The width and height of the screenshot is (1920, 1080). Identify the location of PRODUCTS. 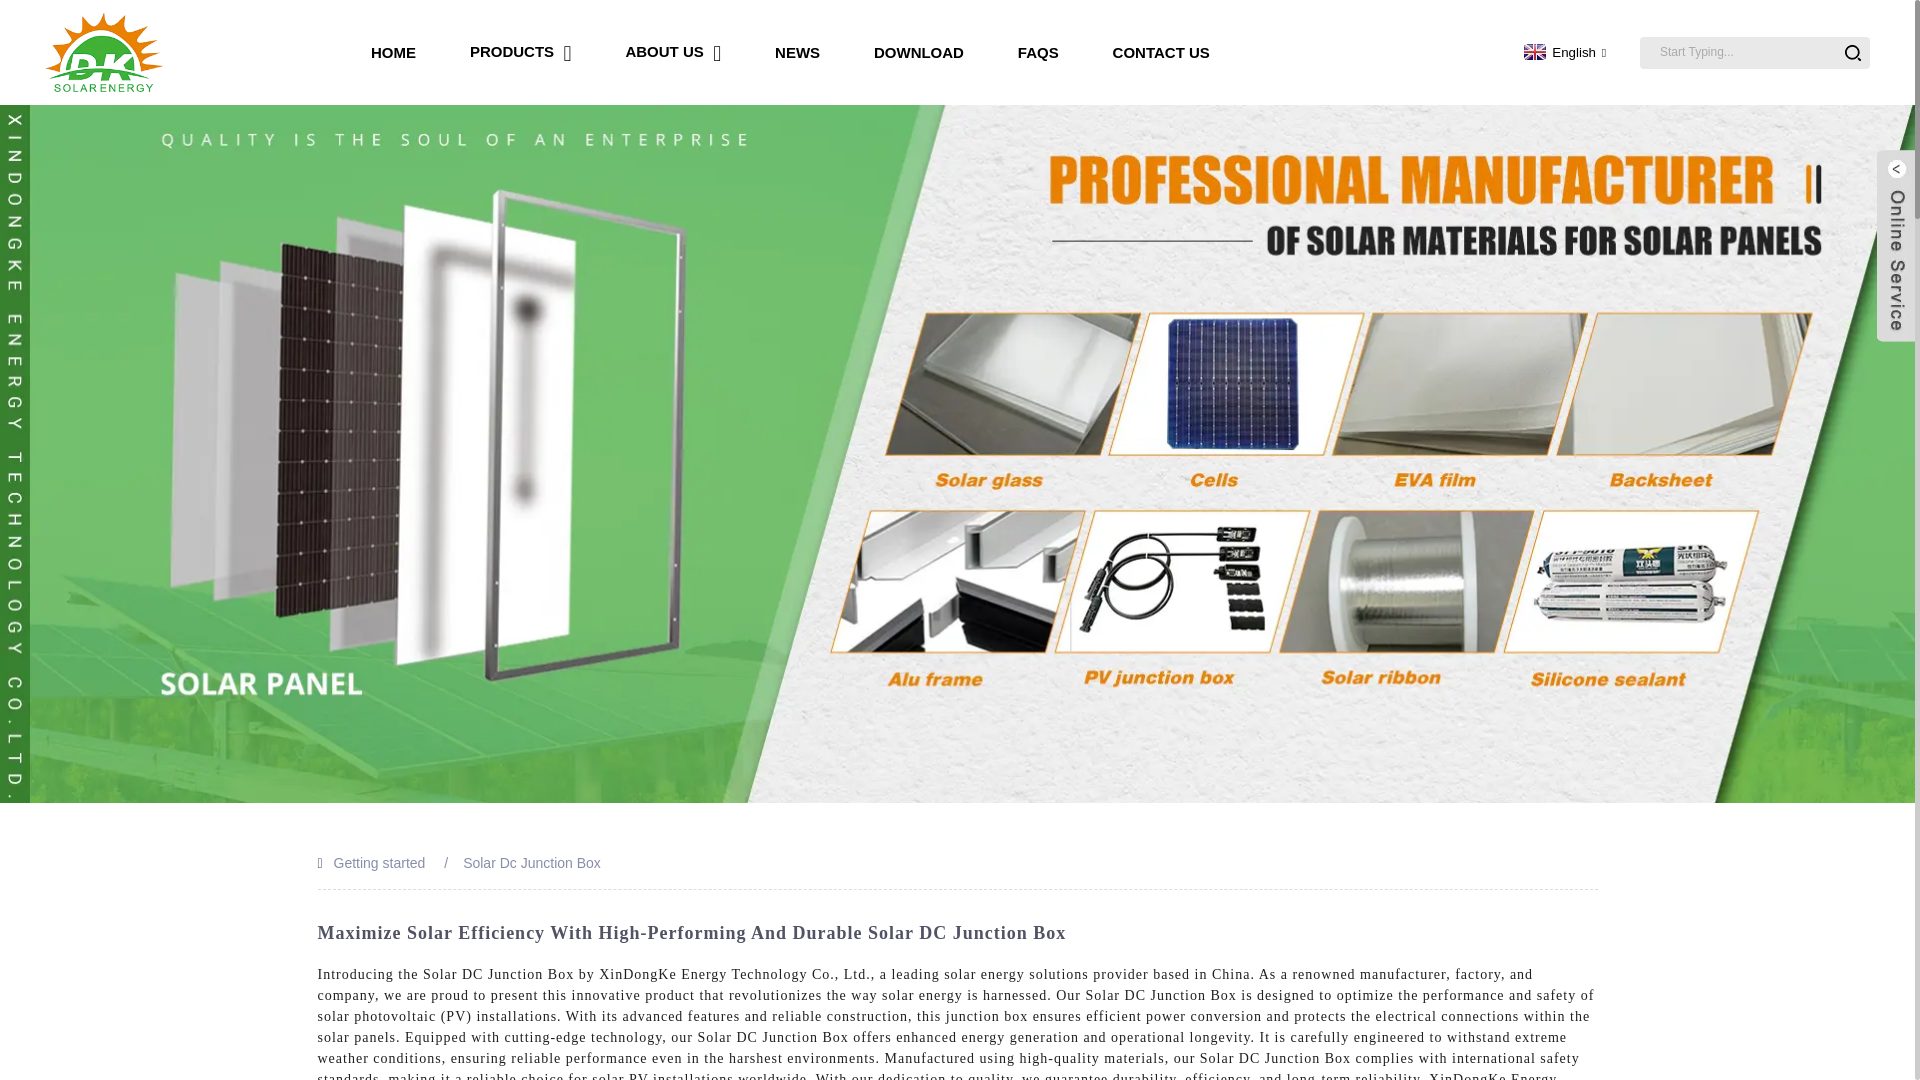
(521, 52).